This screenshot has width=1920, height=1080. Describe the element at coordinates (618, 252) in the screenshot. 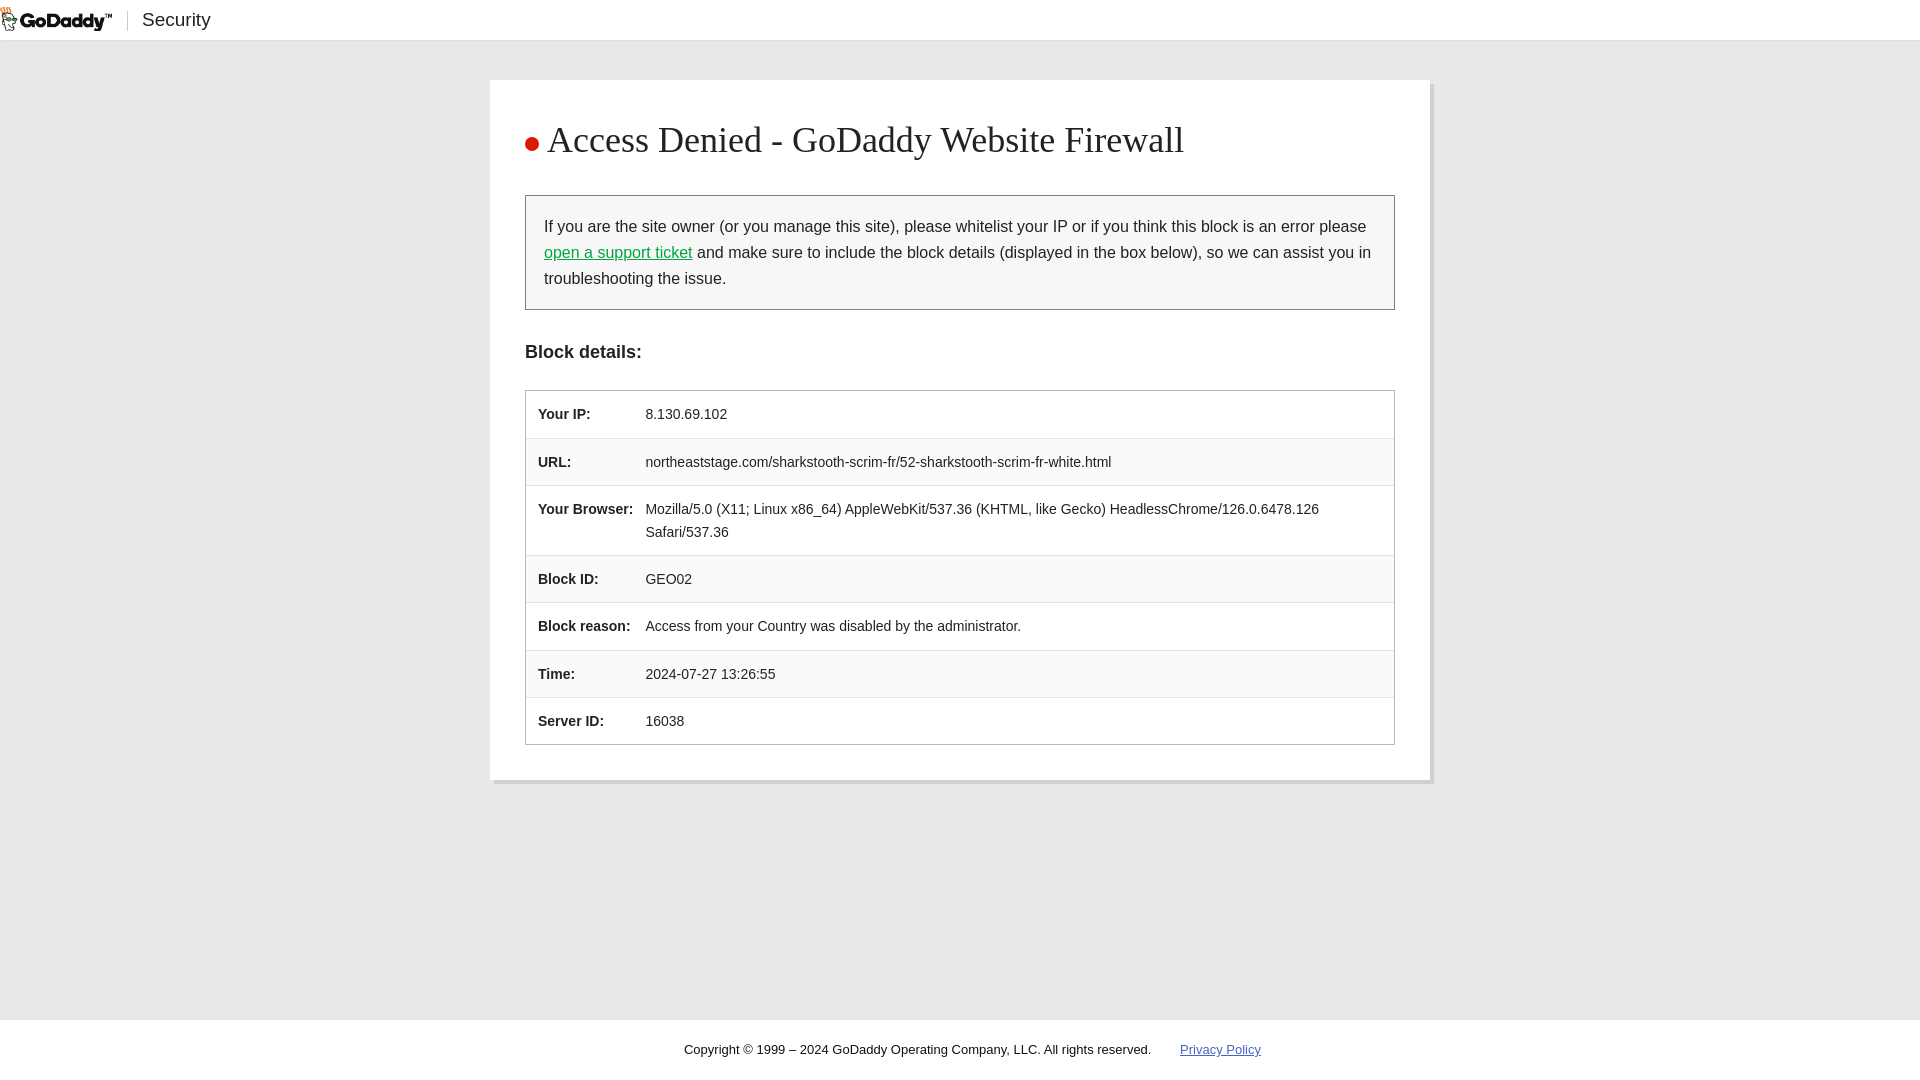

I see `open a support ticket` at that location.